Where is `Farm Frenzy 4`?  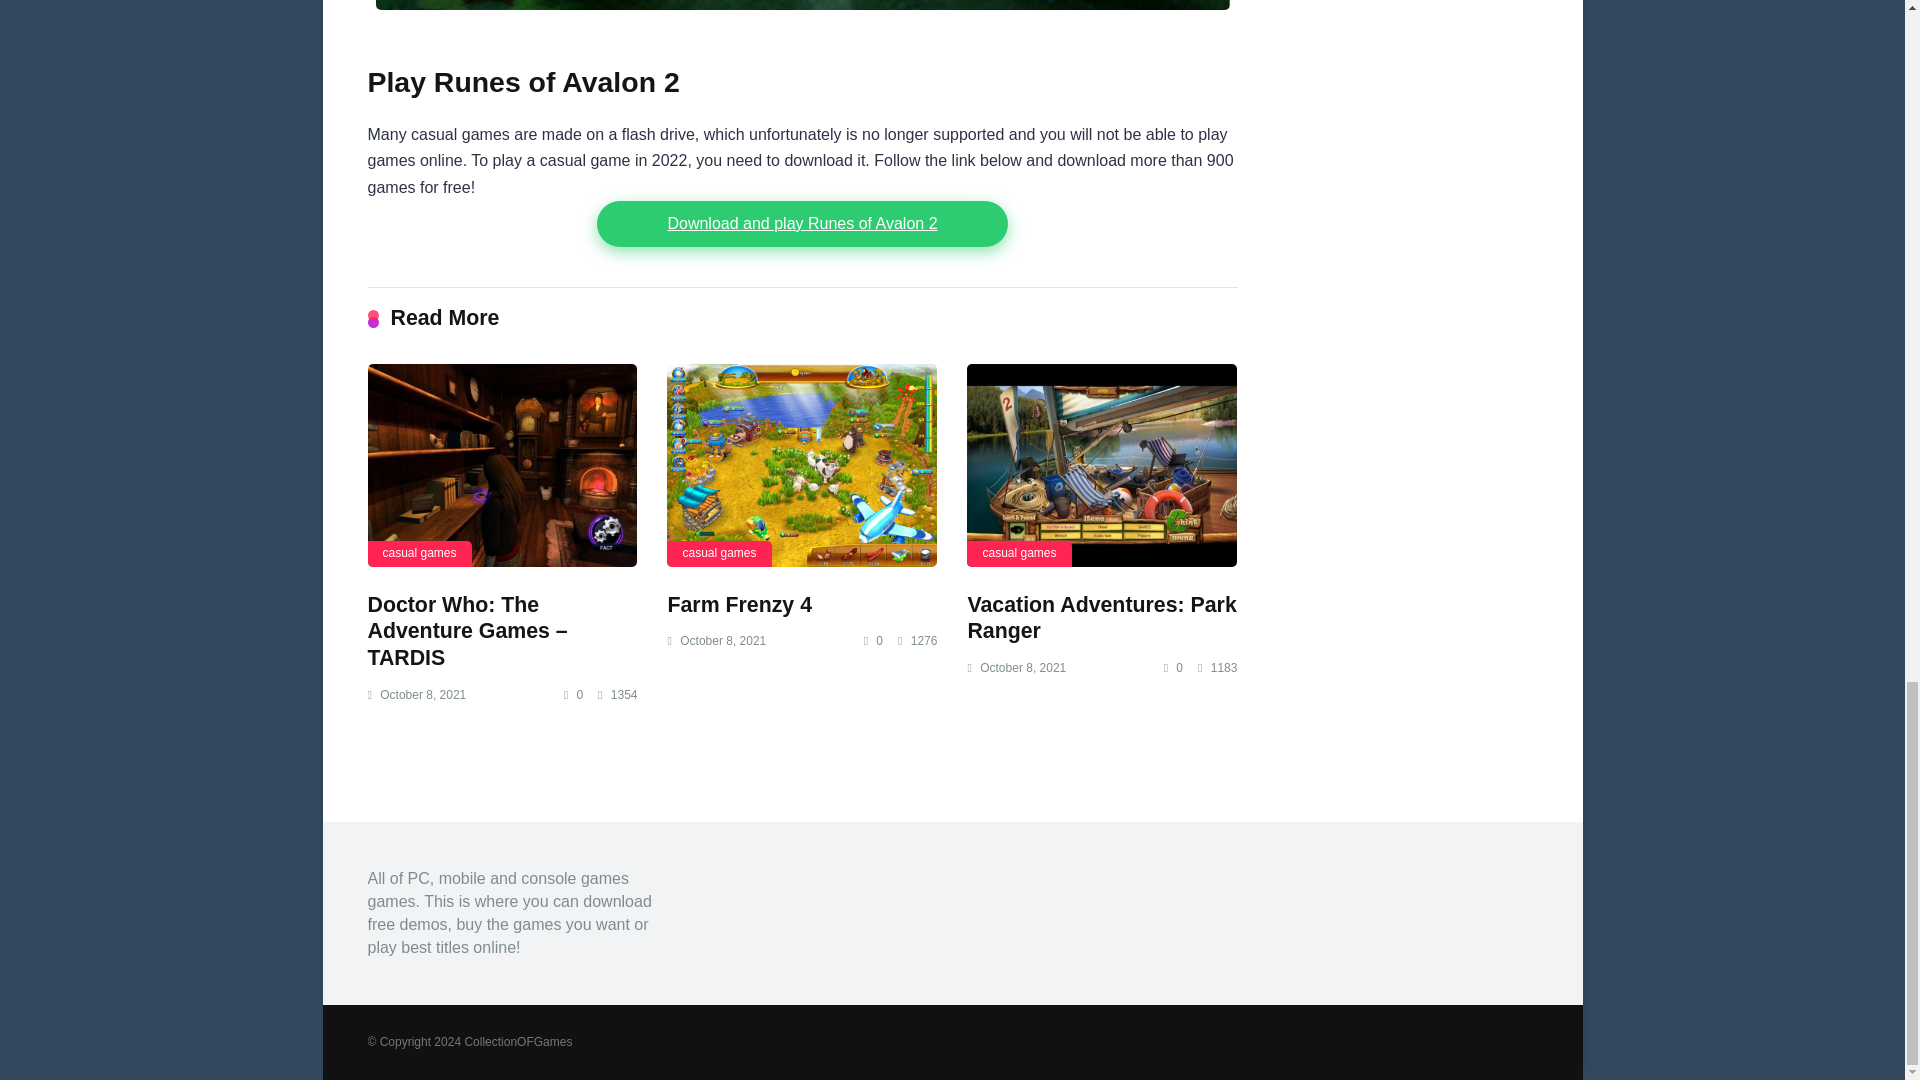
Farm Frenzy 4 is located at coordinates (739, 604).